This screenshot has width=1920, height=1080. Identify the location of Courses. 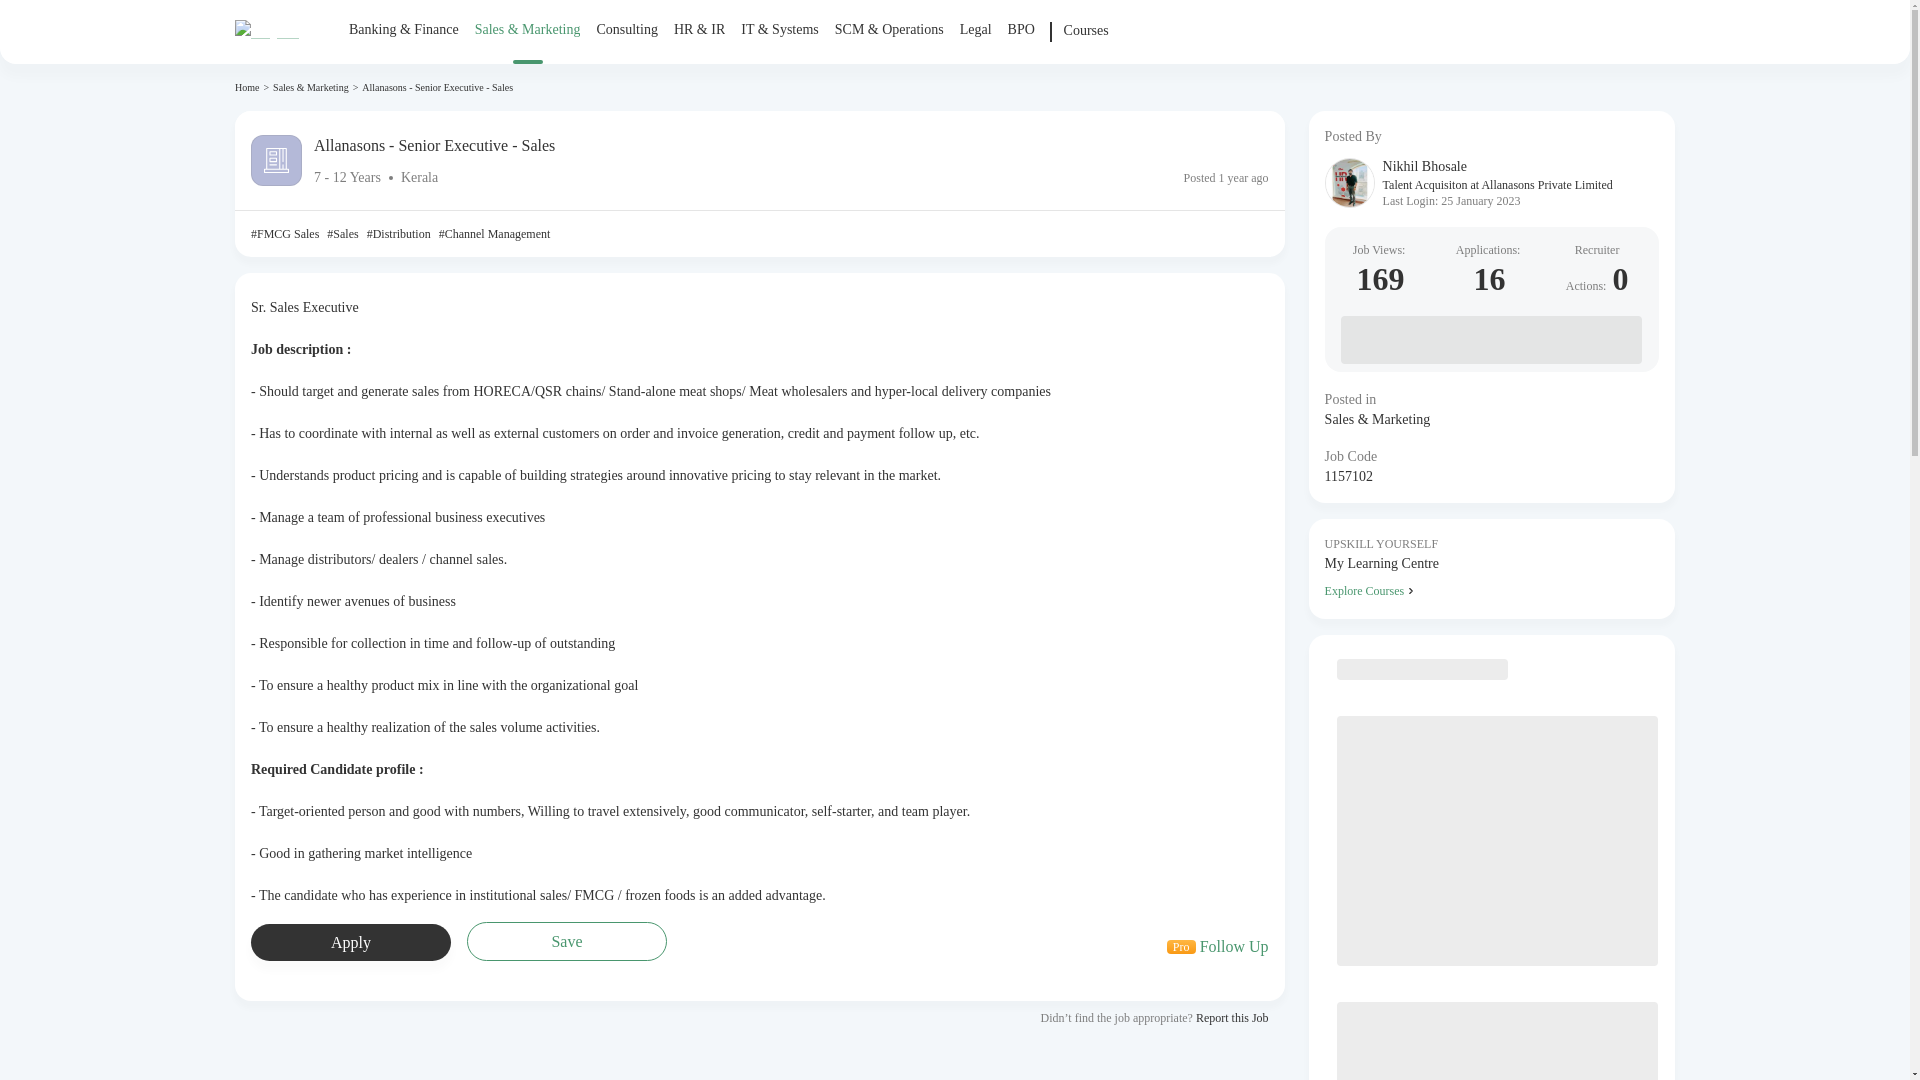
(351, 942).